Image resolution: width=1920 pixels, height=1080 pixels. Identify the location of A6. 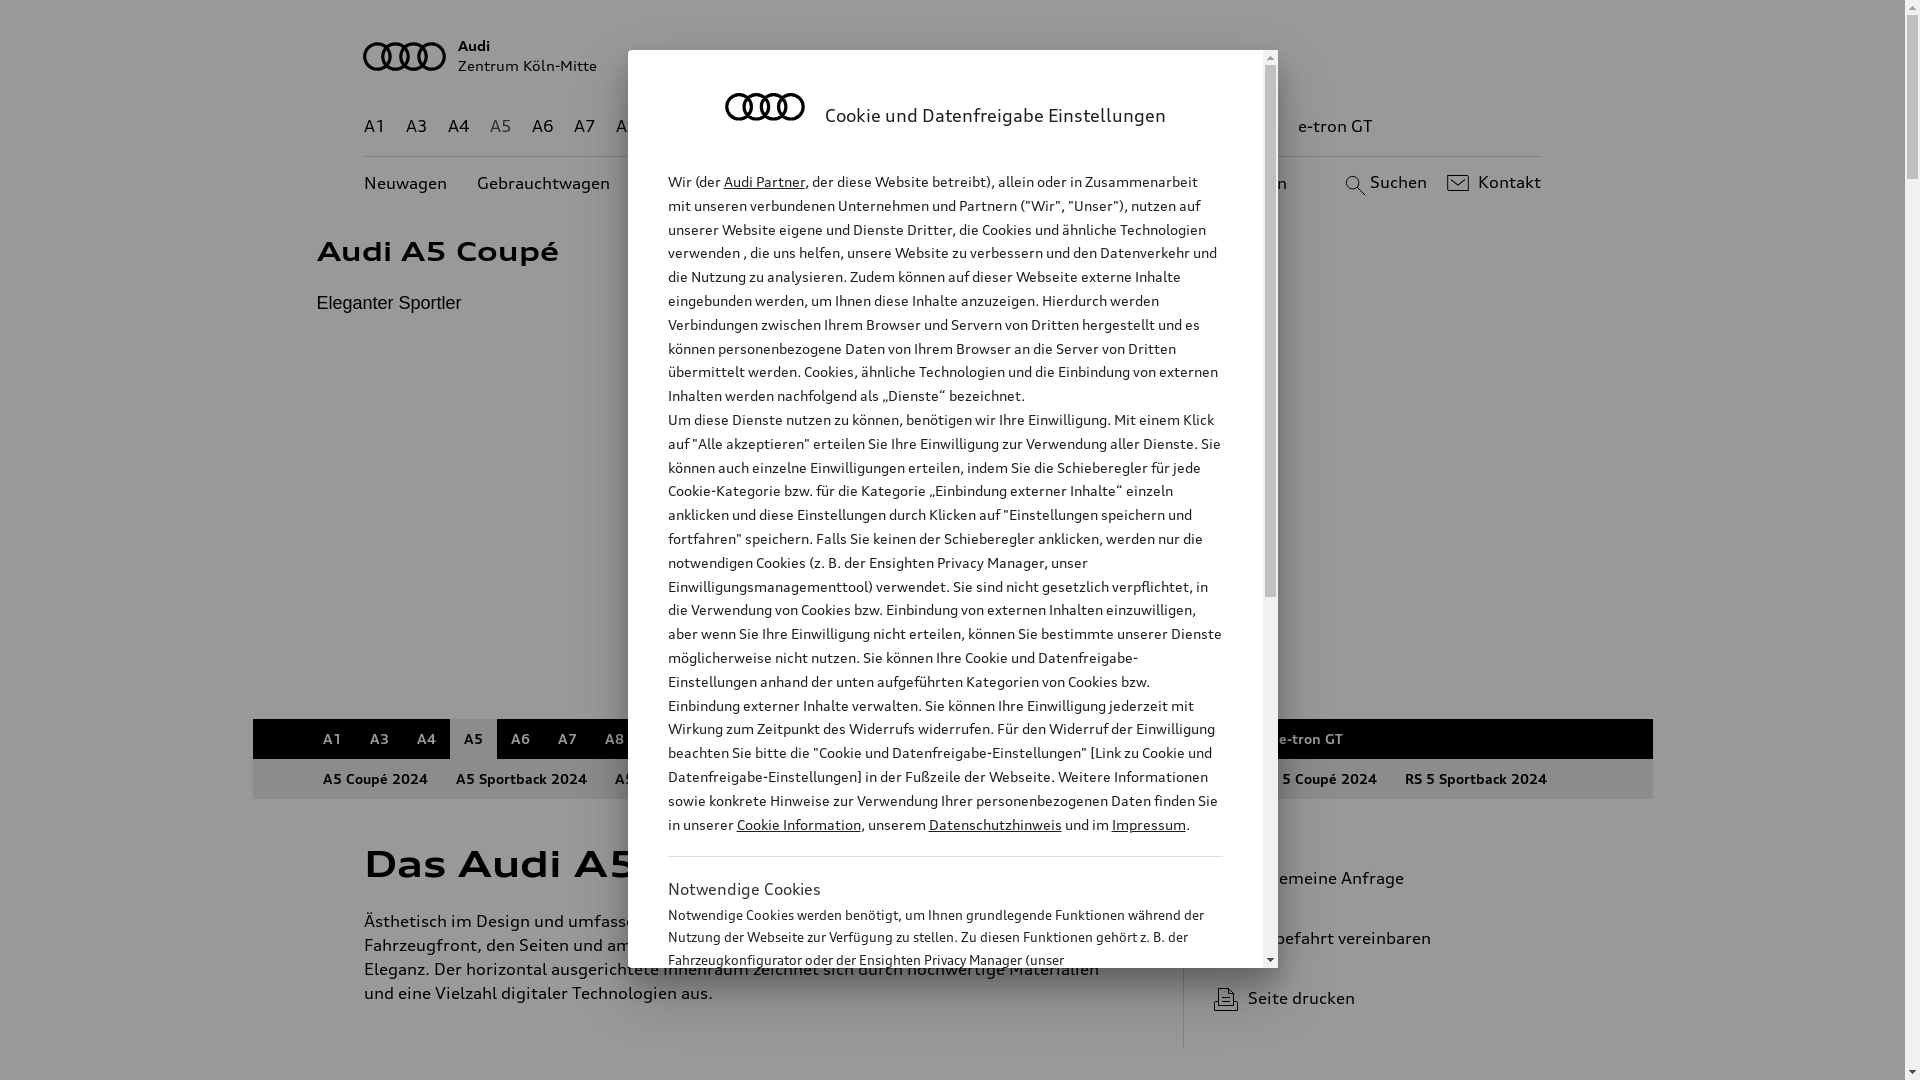
(520, 738).